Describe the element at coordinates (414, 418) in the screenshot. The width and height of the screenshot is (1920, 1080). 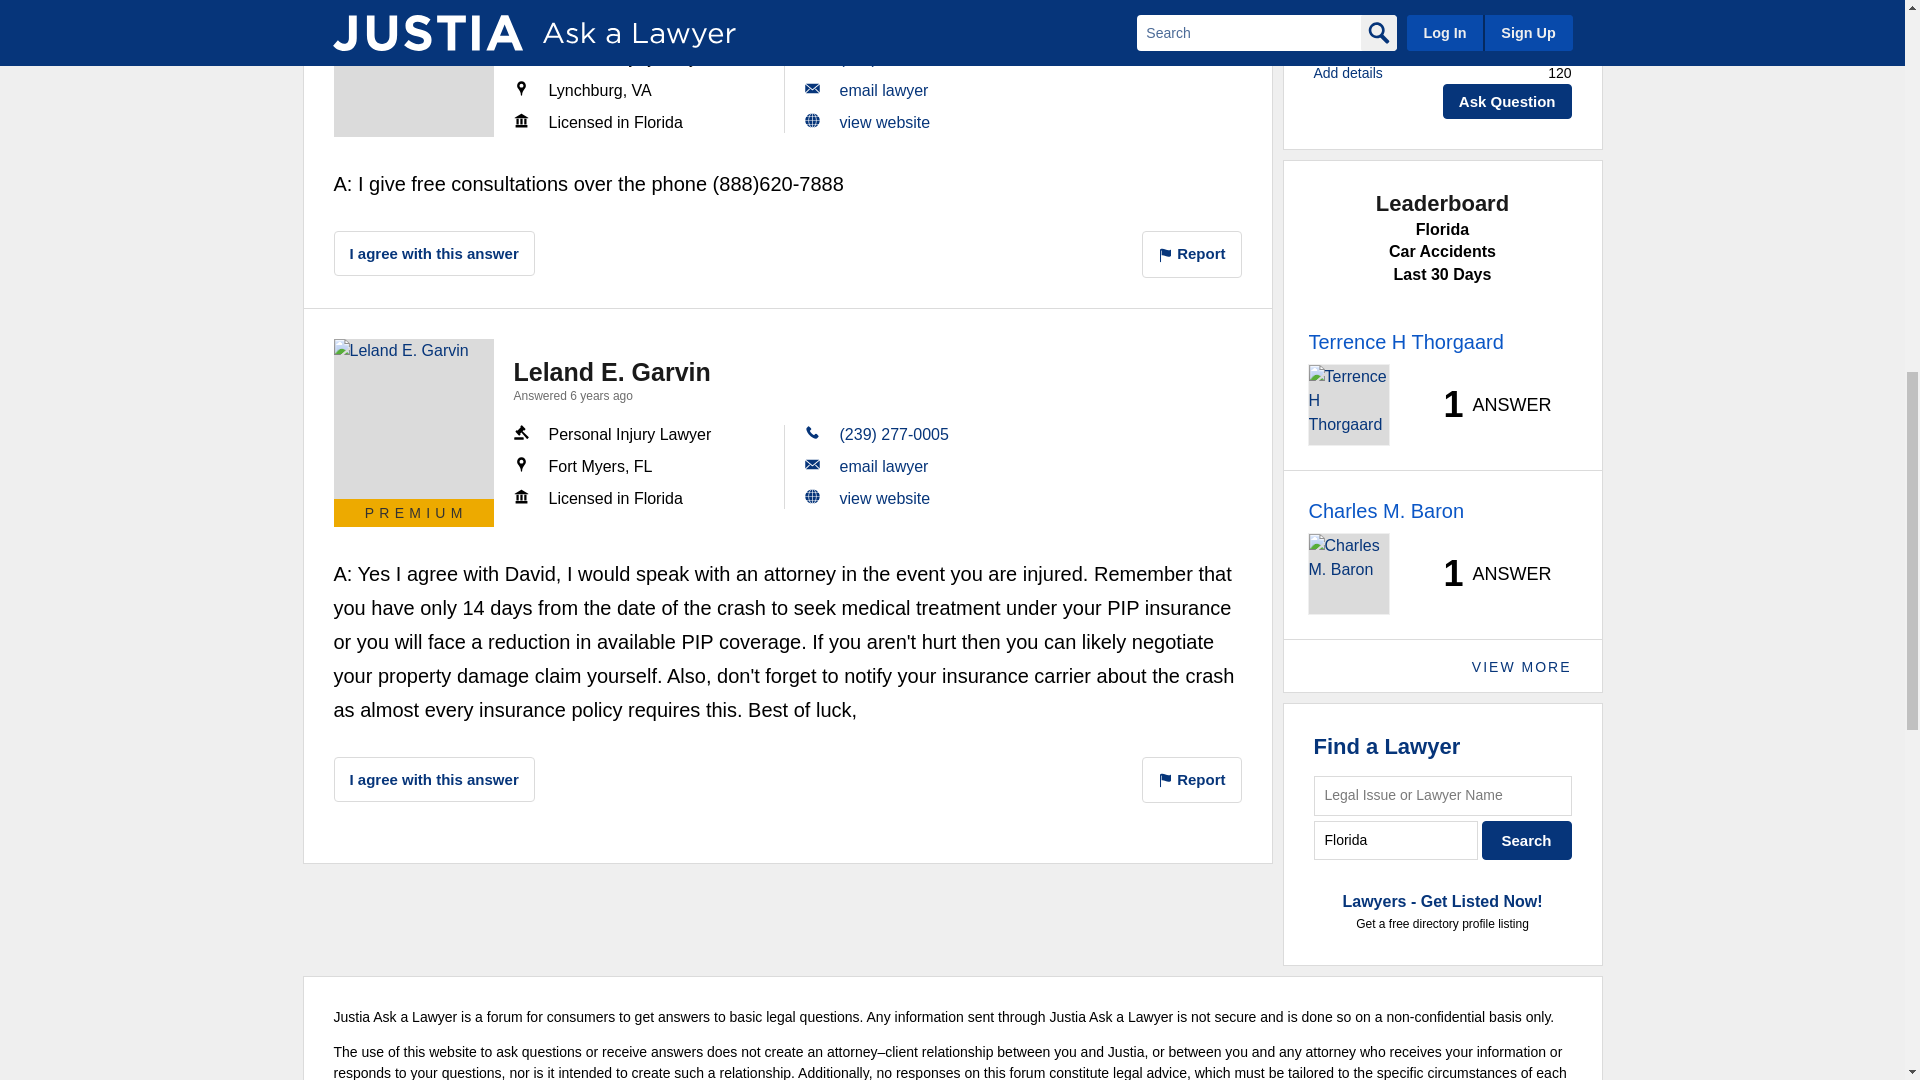
I see `Leland E. Garvin` at that location.